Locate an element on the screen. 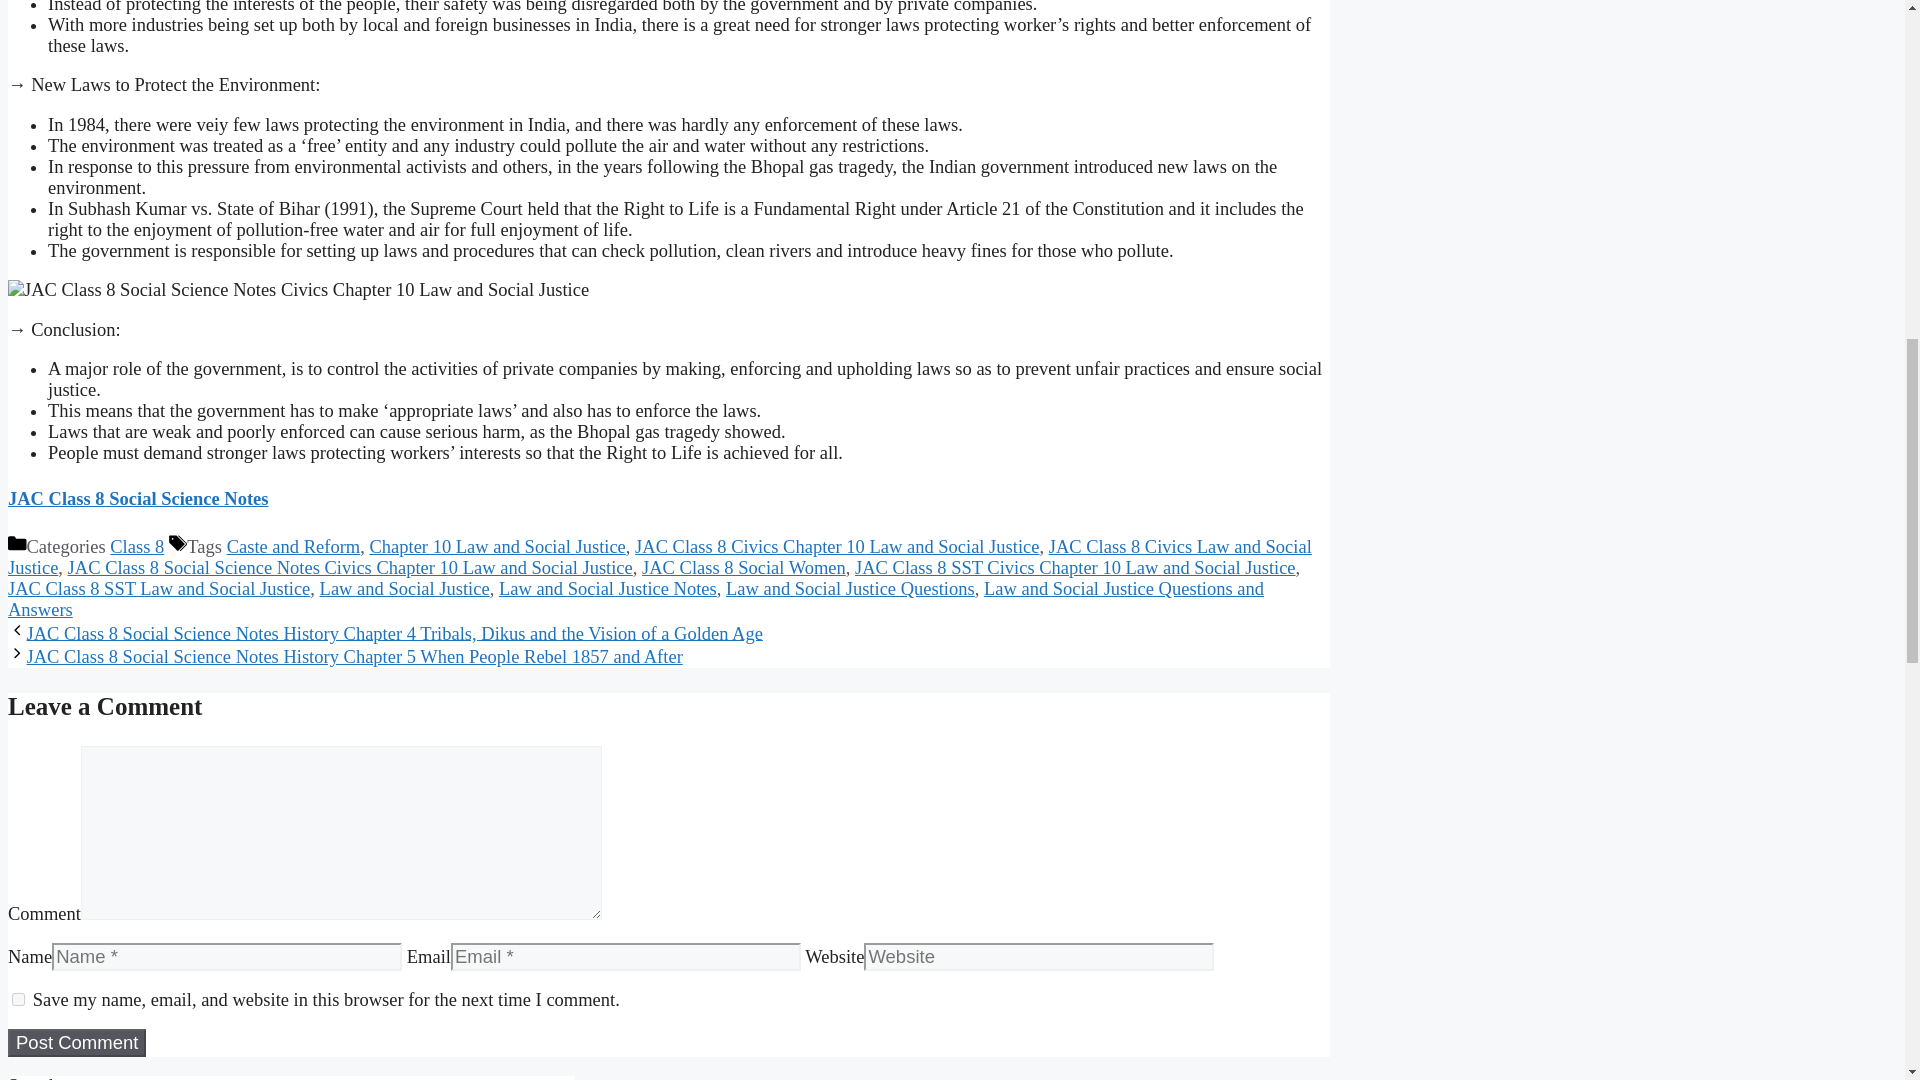 This screenshot has width=1920, height=1080. Class 8 is located at coordinates (136, 546).